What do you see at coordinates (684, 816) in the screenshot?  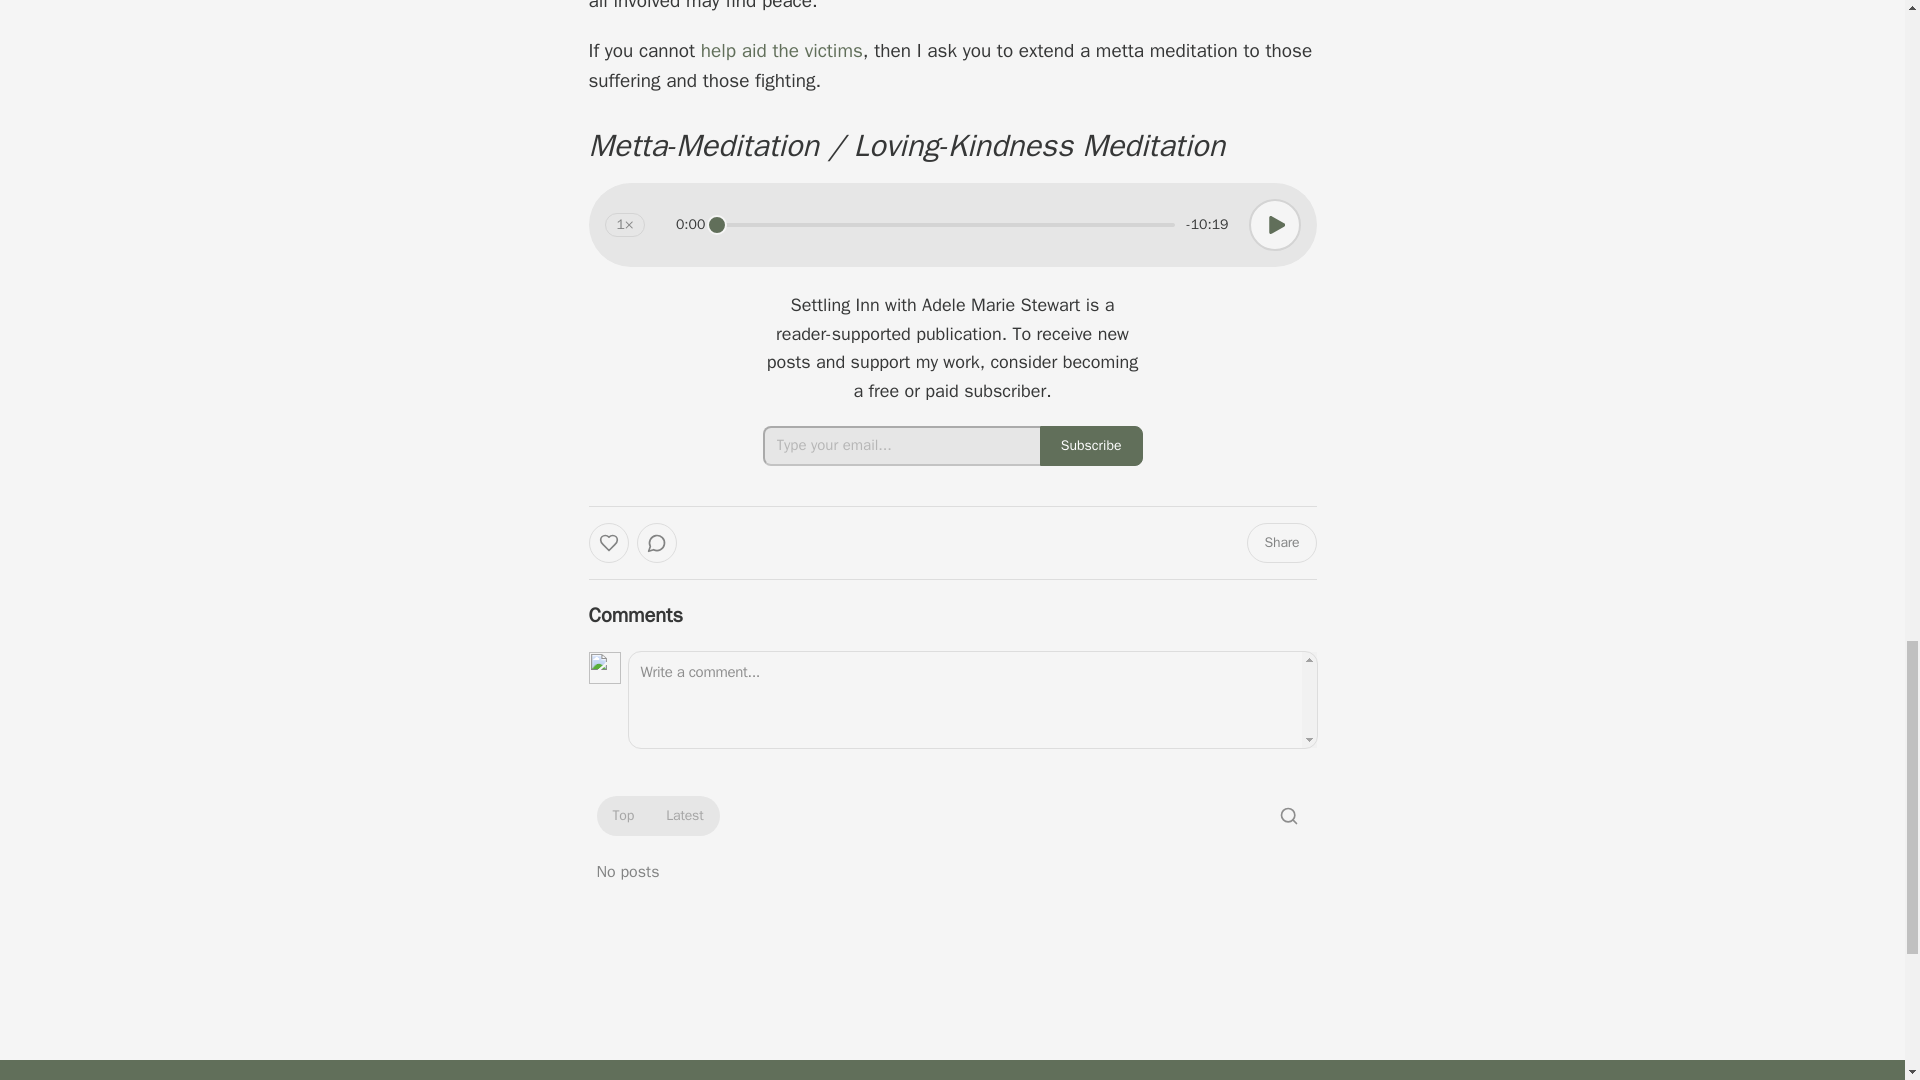 I see `Latest` at bounding box center [684, 816].